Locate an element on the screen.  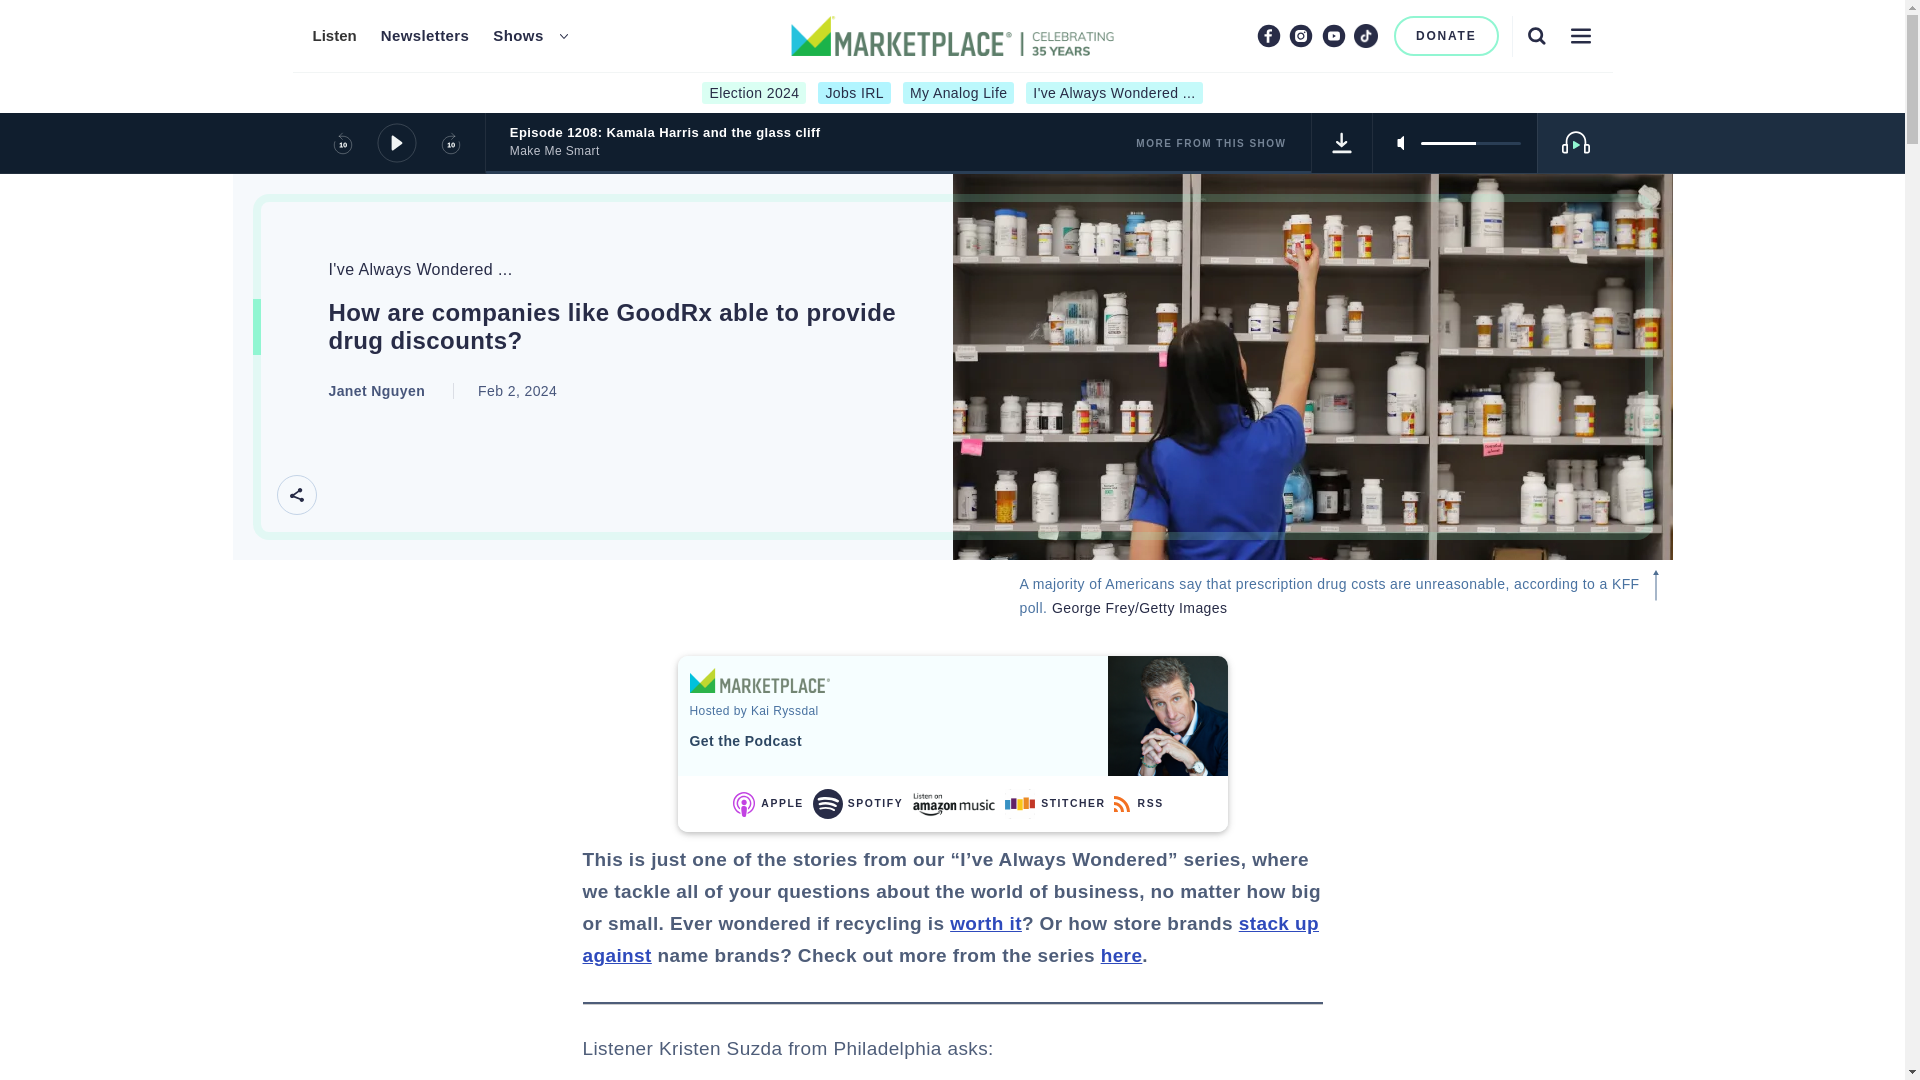
Youtube is located at coordinates (1334, 35).